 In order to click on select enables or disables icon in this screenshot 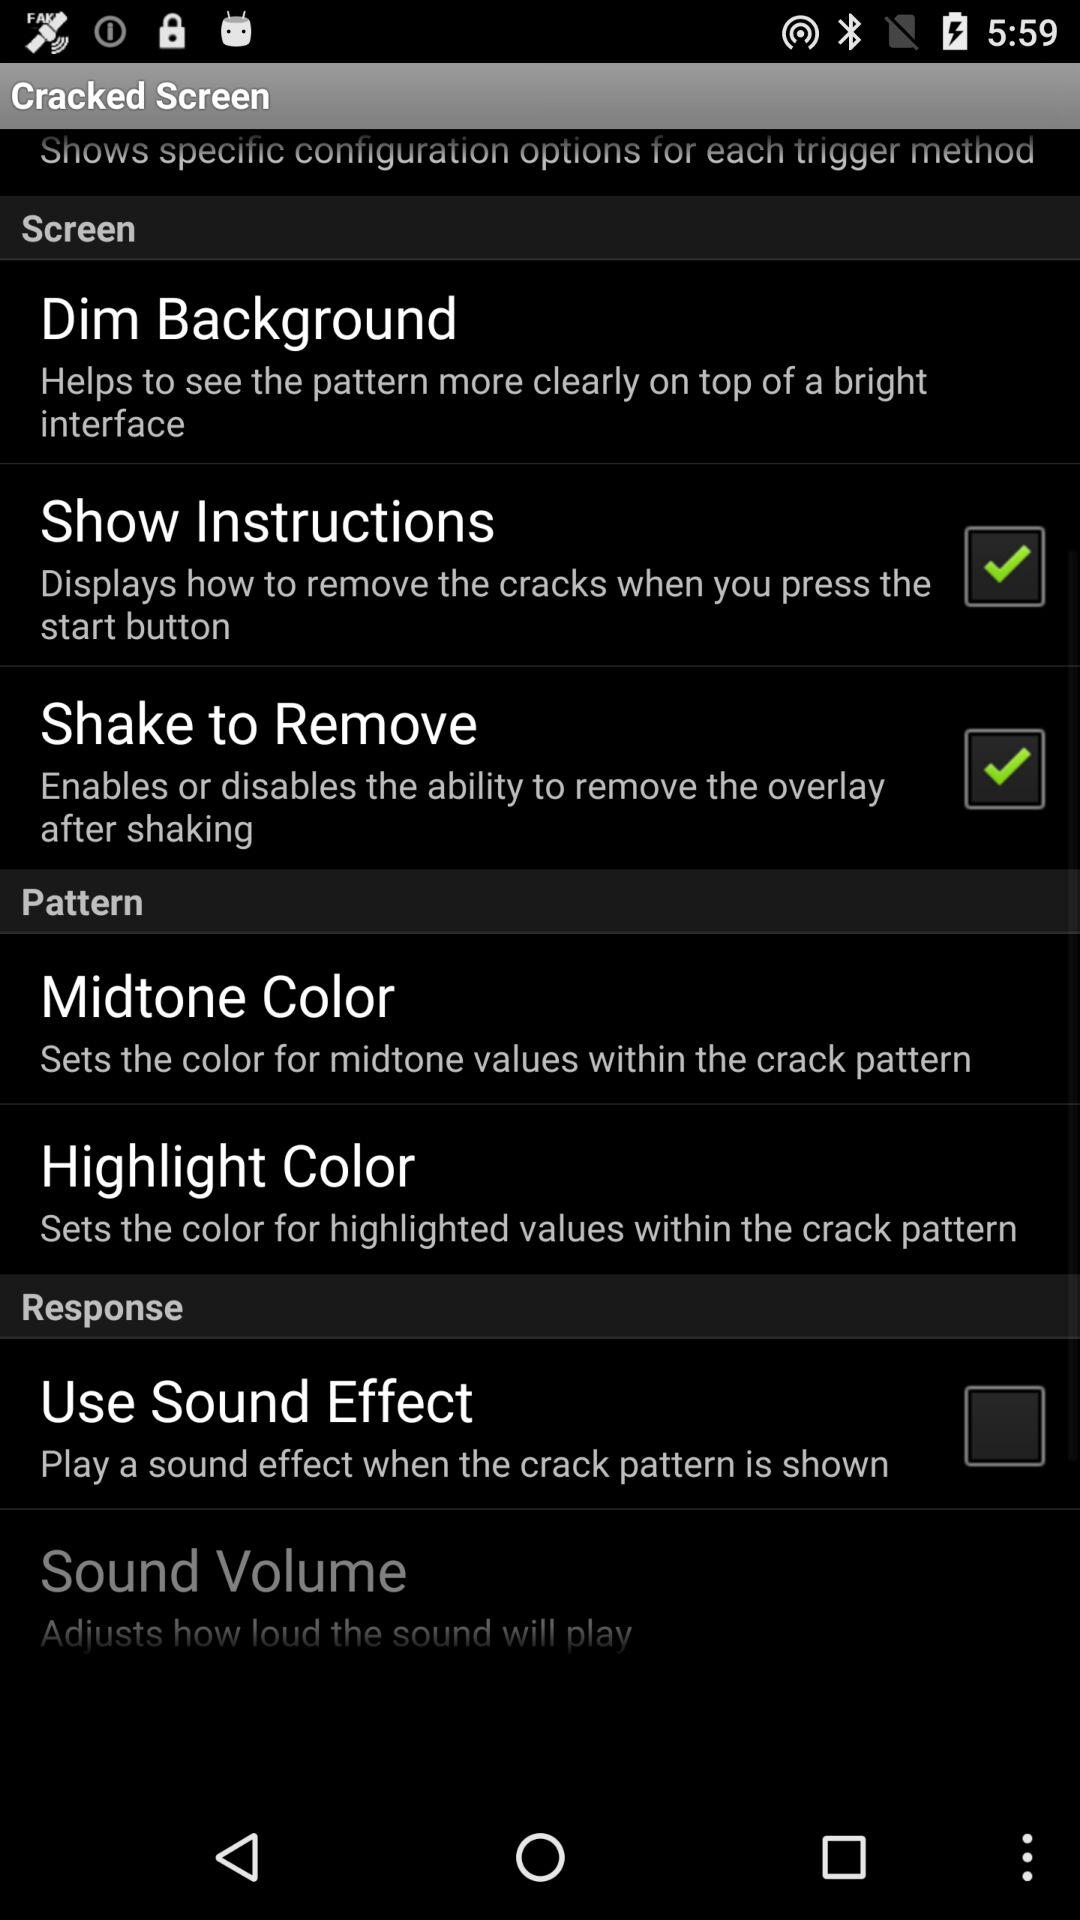, I will do `click(488, 805)`.